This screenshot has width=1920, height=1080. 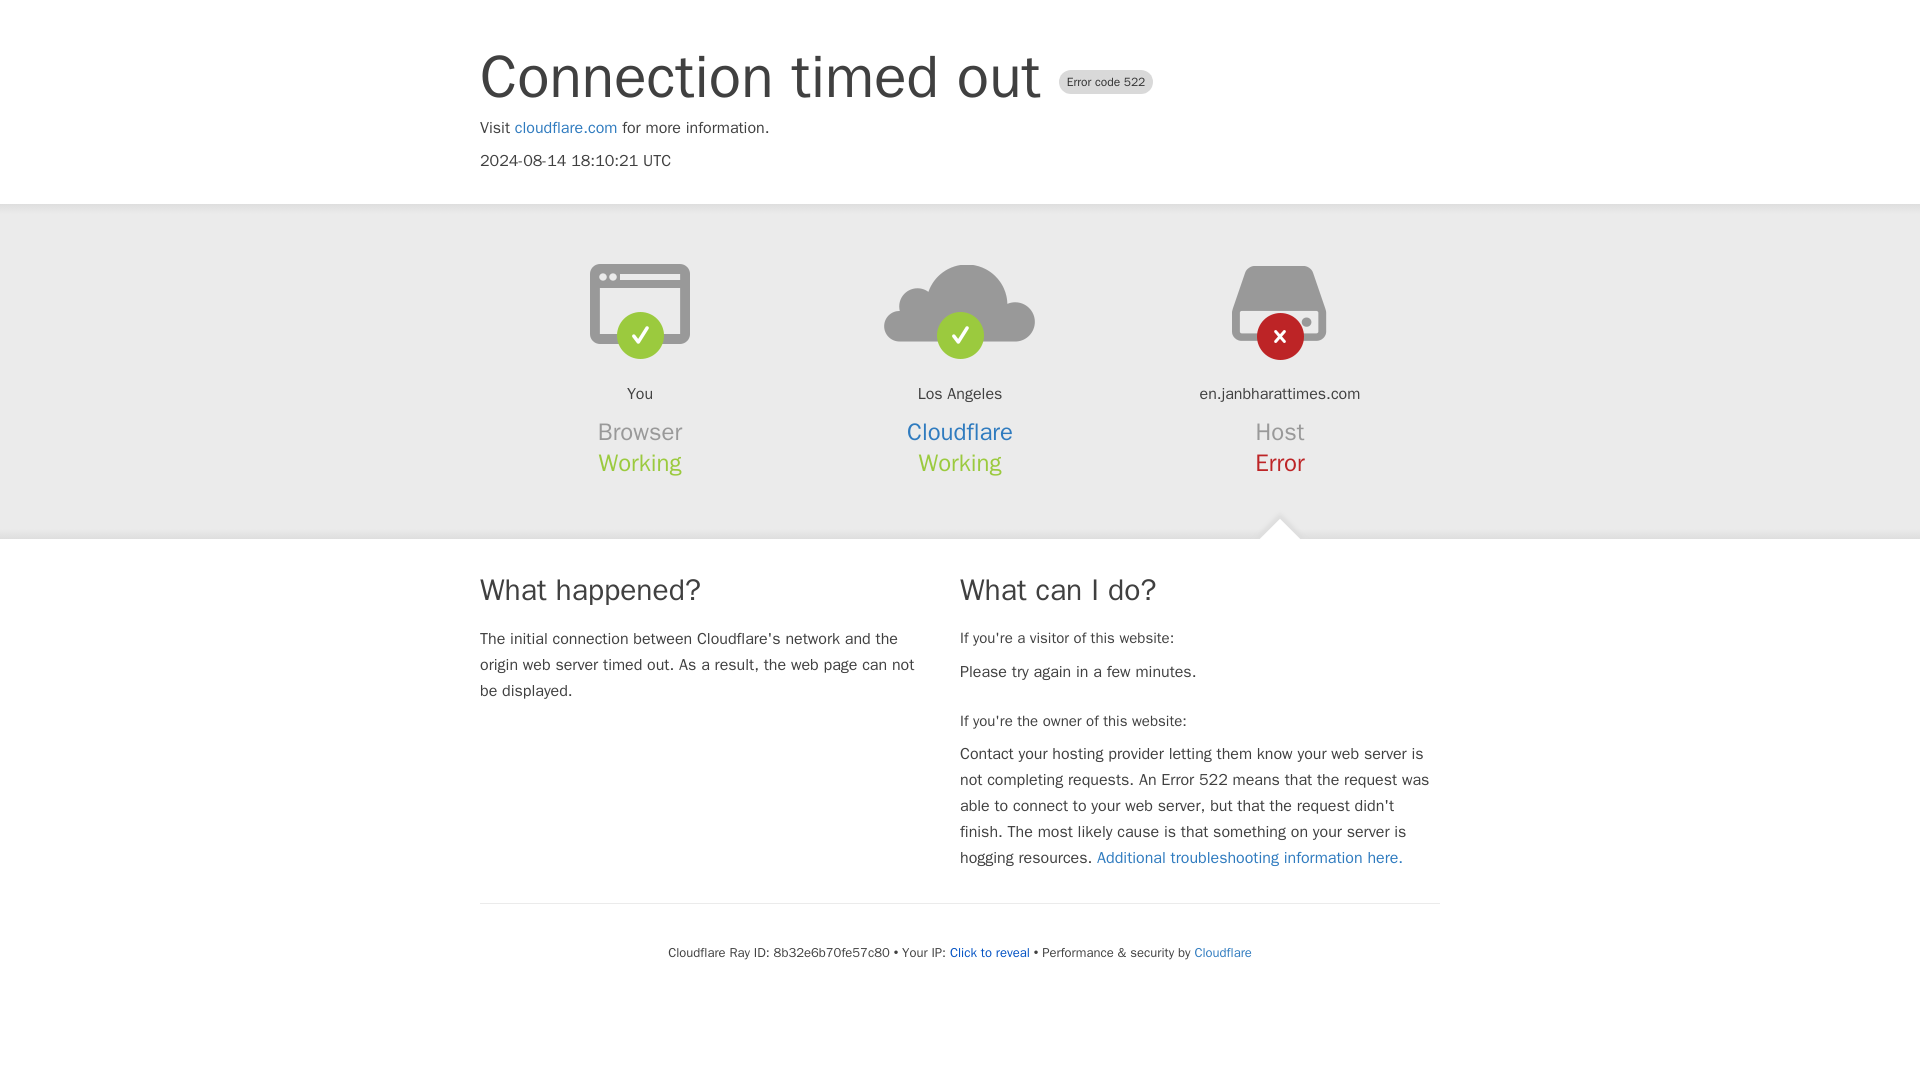 What do you see at coordinates (1222, 952) in the screenshot?
I see `Cloudflare` at bounding box center [1222, 952].